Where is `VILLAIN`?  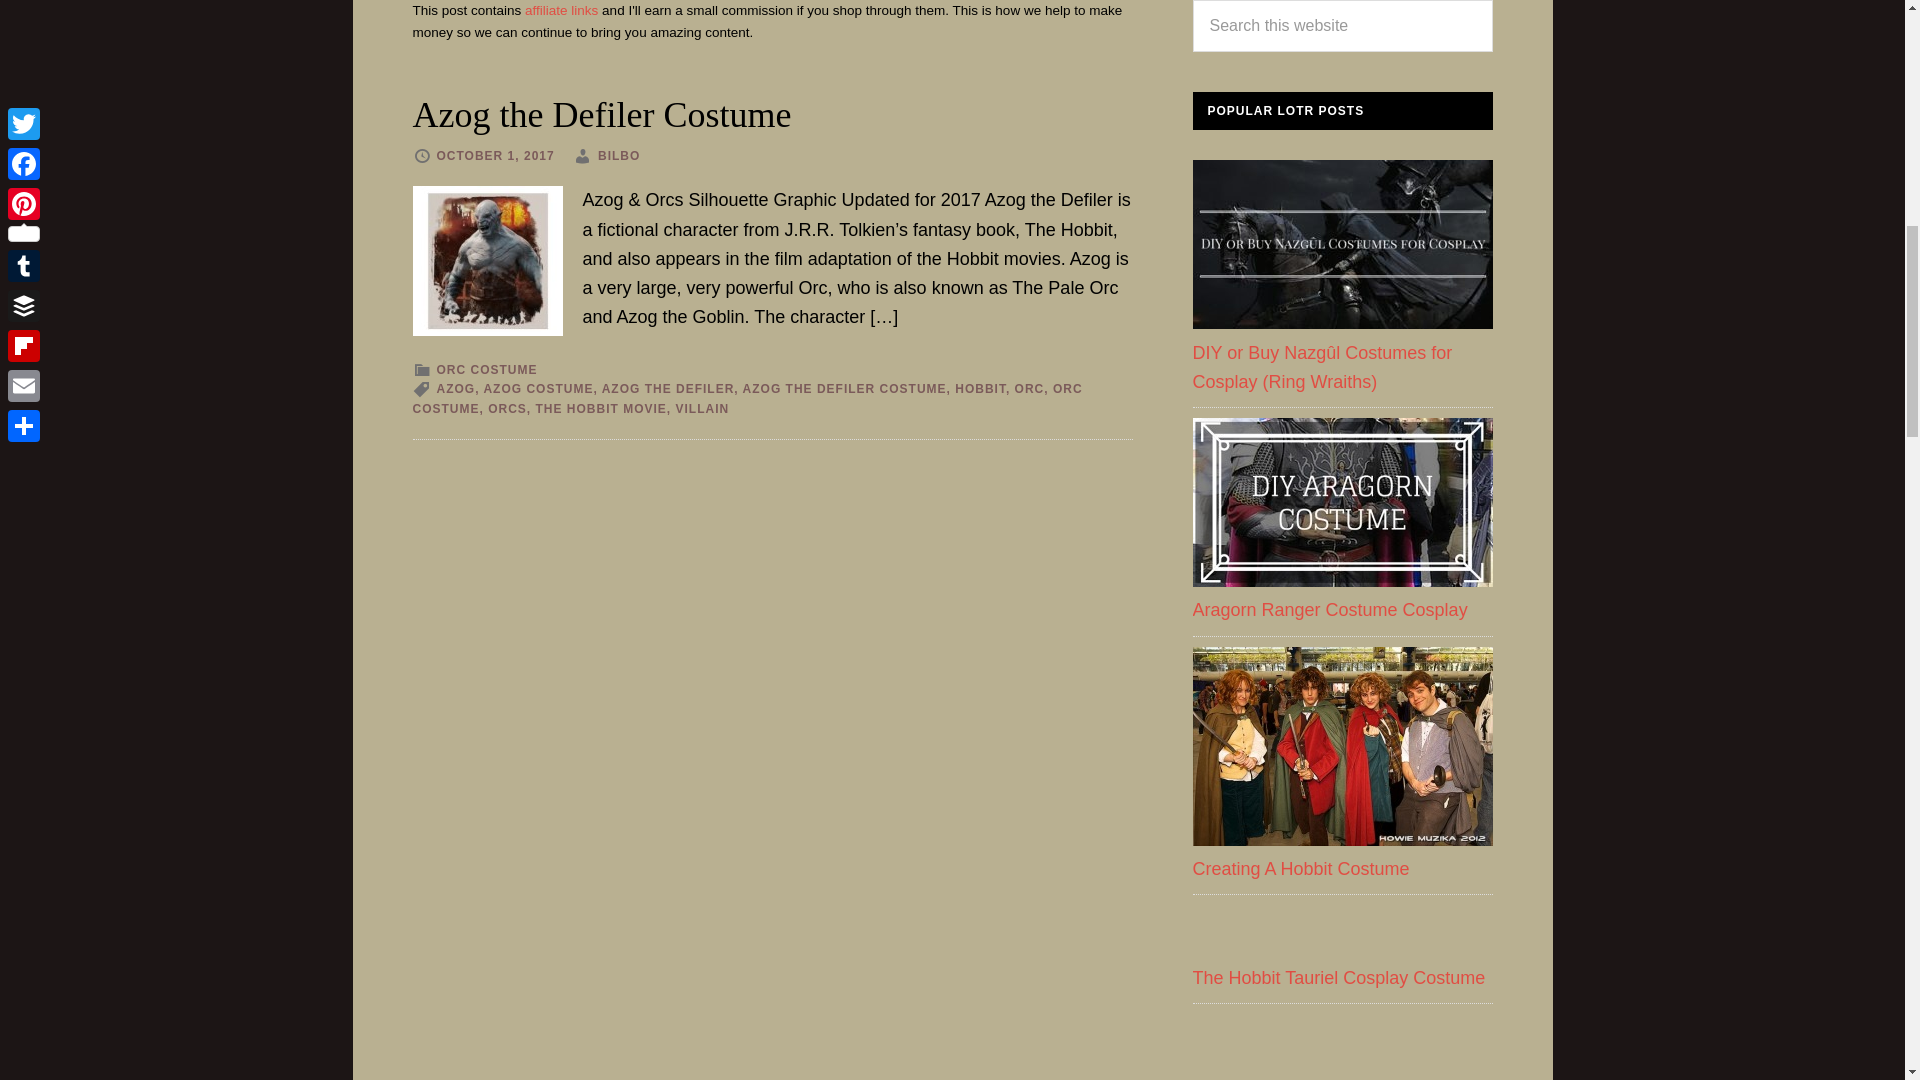
VILLAIN is located at coordinates (702, 408).